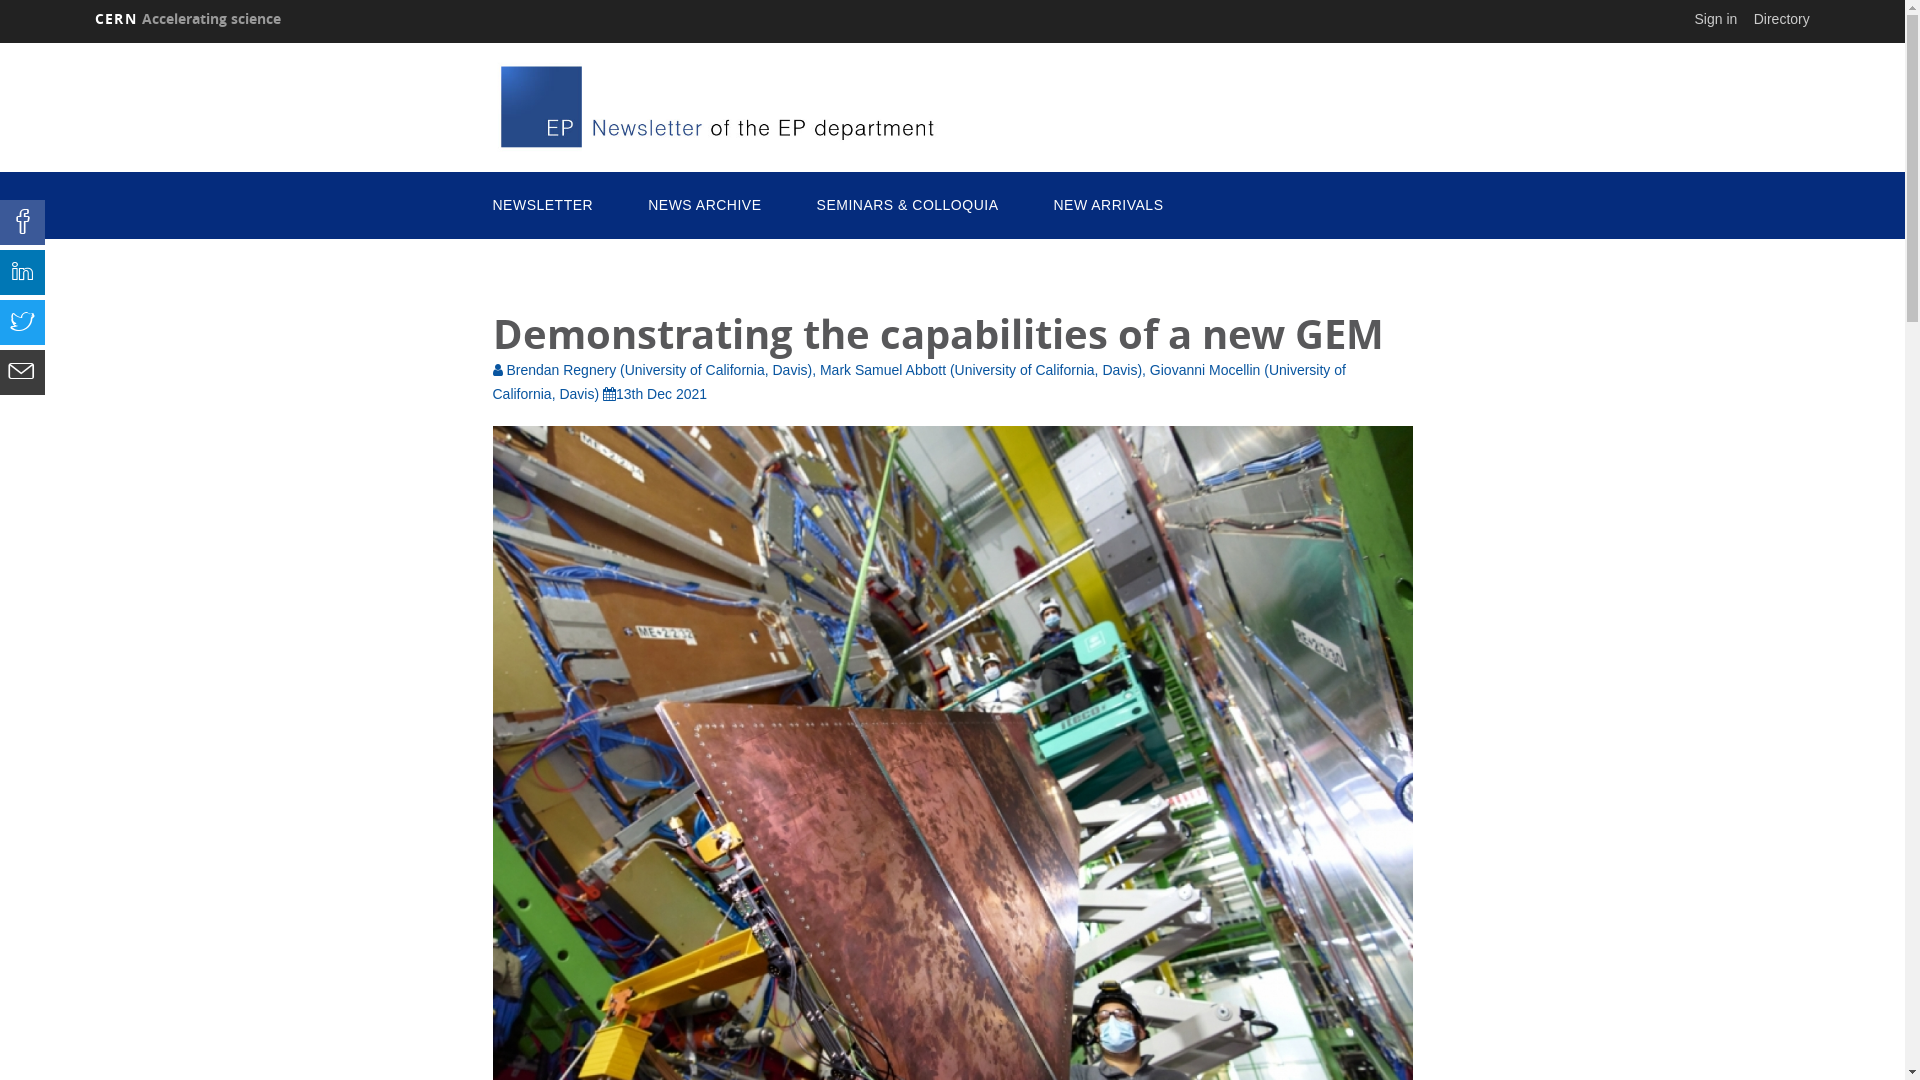 The width and height of the screenshot is (1920, 1080). I want to click on CERN Accelerating science, so click(188, 19).